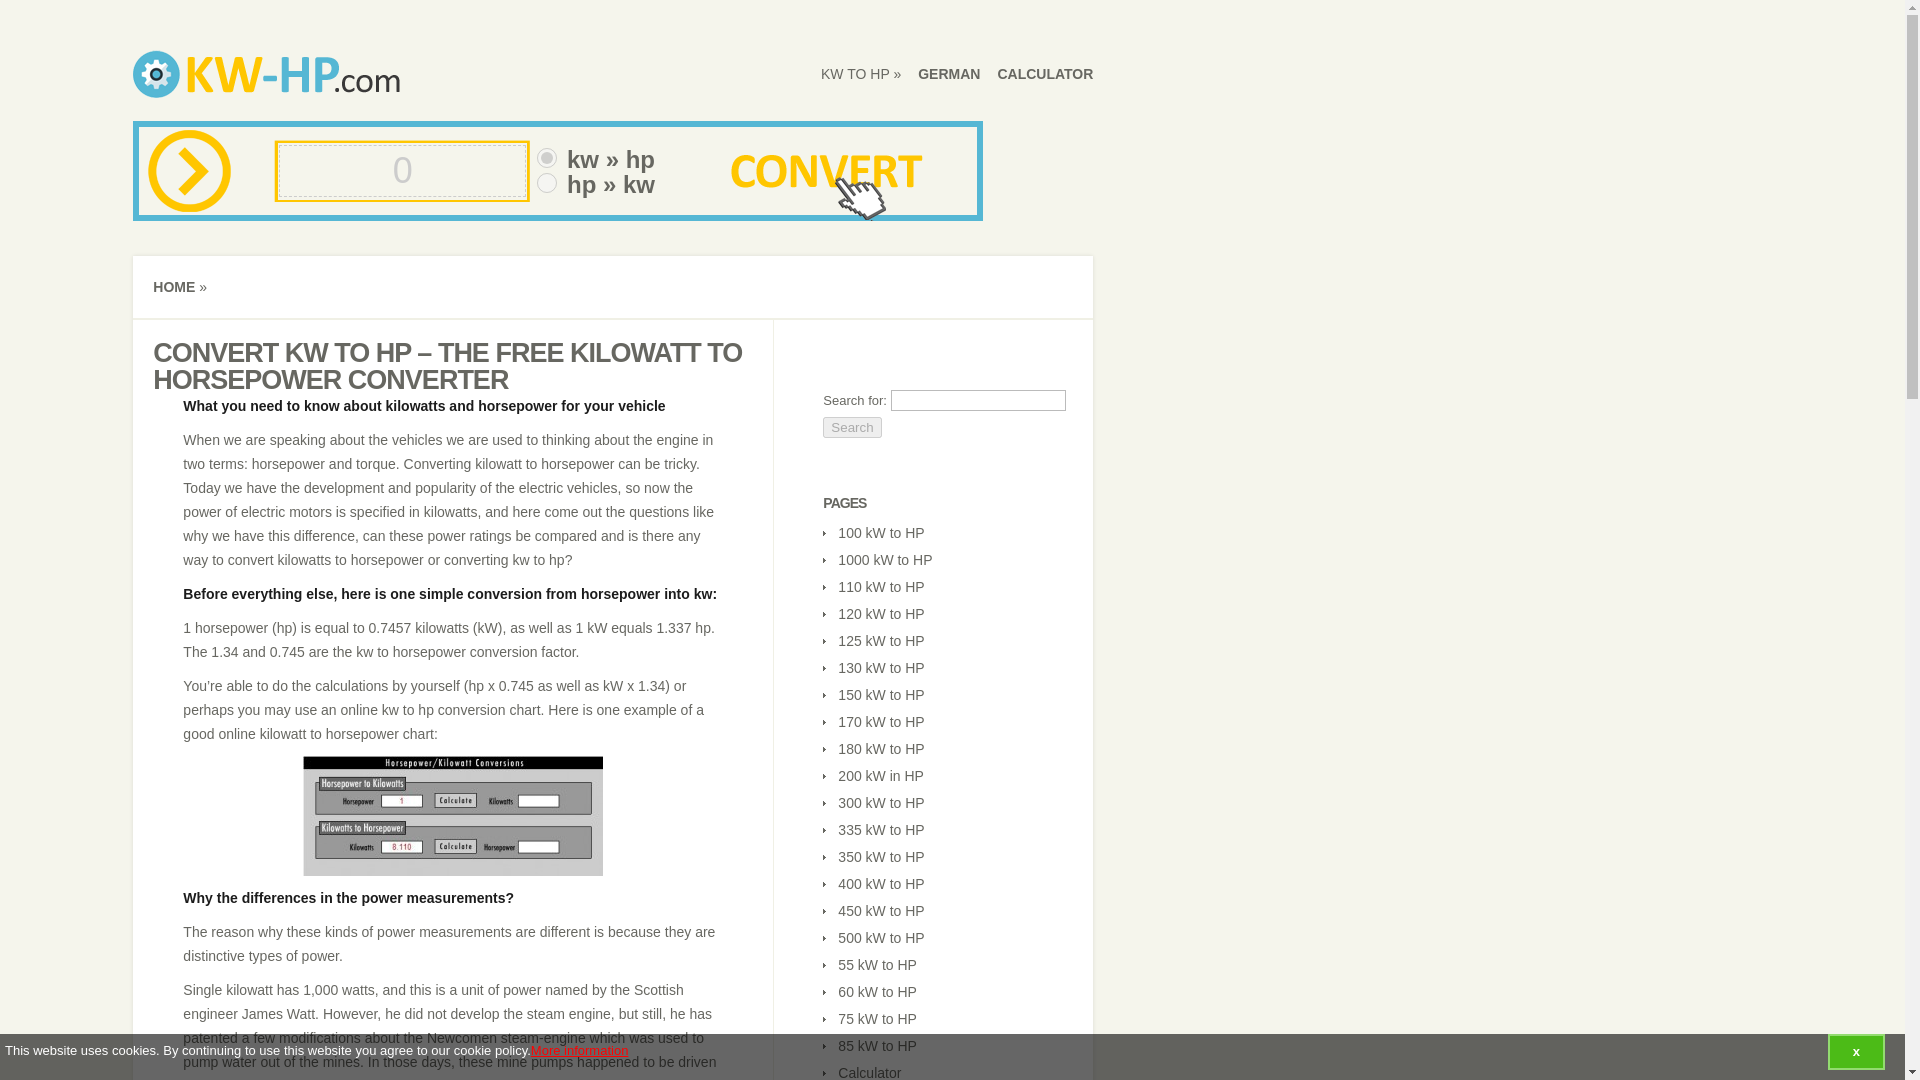 The height and width of the screenshot is (1080, 1920). I want to click on Convert now, so click(826, 185).